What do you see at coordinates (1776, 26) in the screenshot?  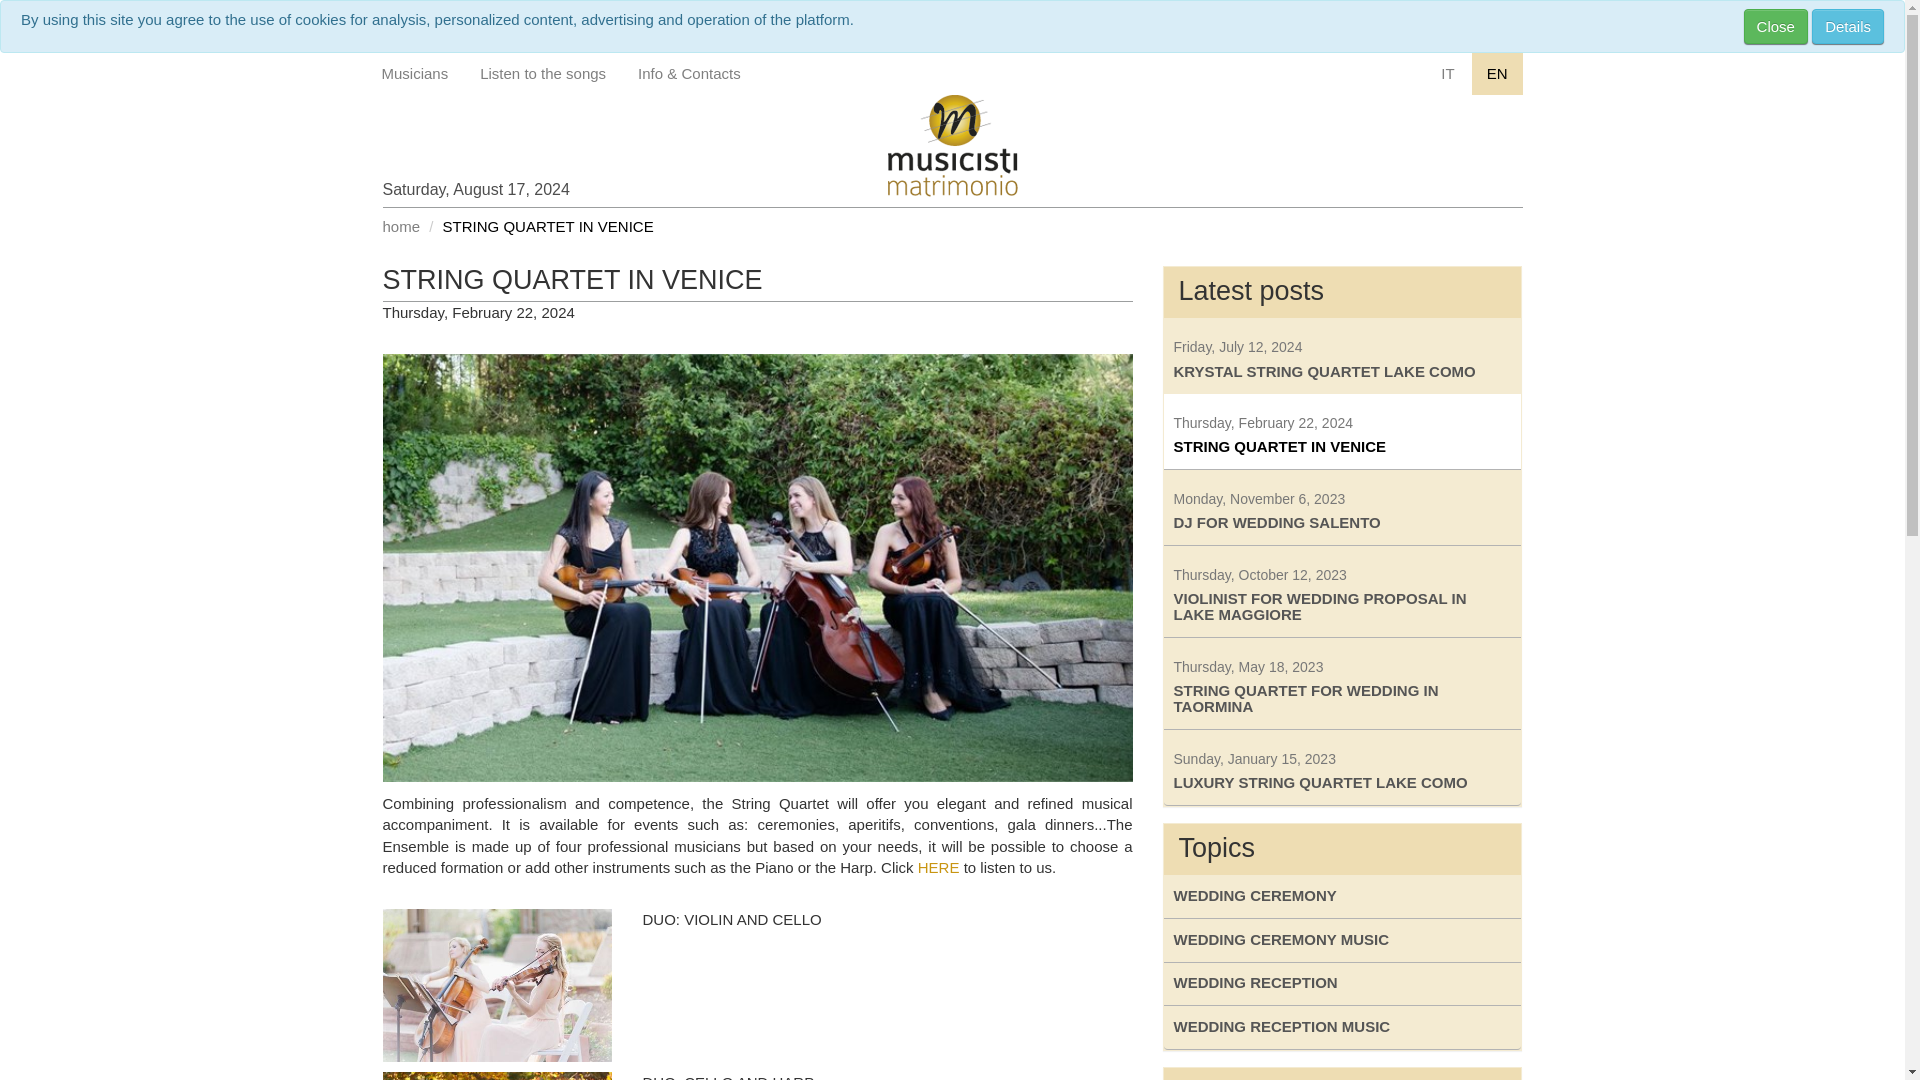 I see `Close` at bounding box center [1776, 26].